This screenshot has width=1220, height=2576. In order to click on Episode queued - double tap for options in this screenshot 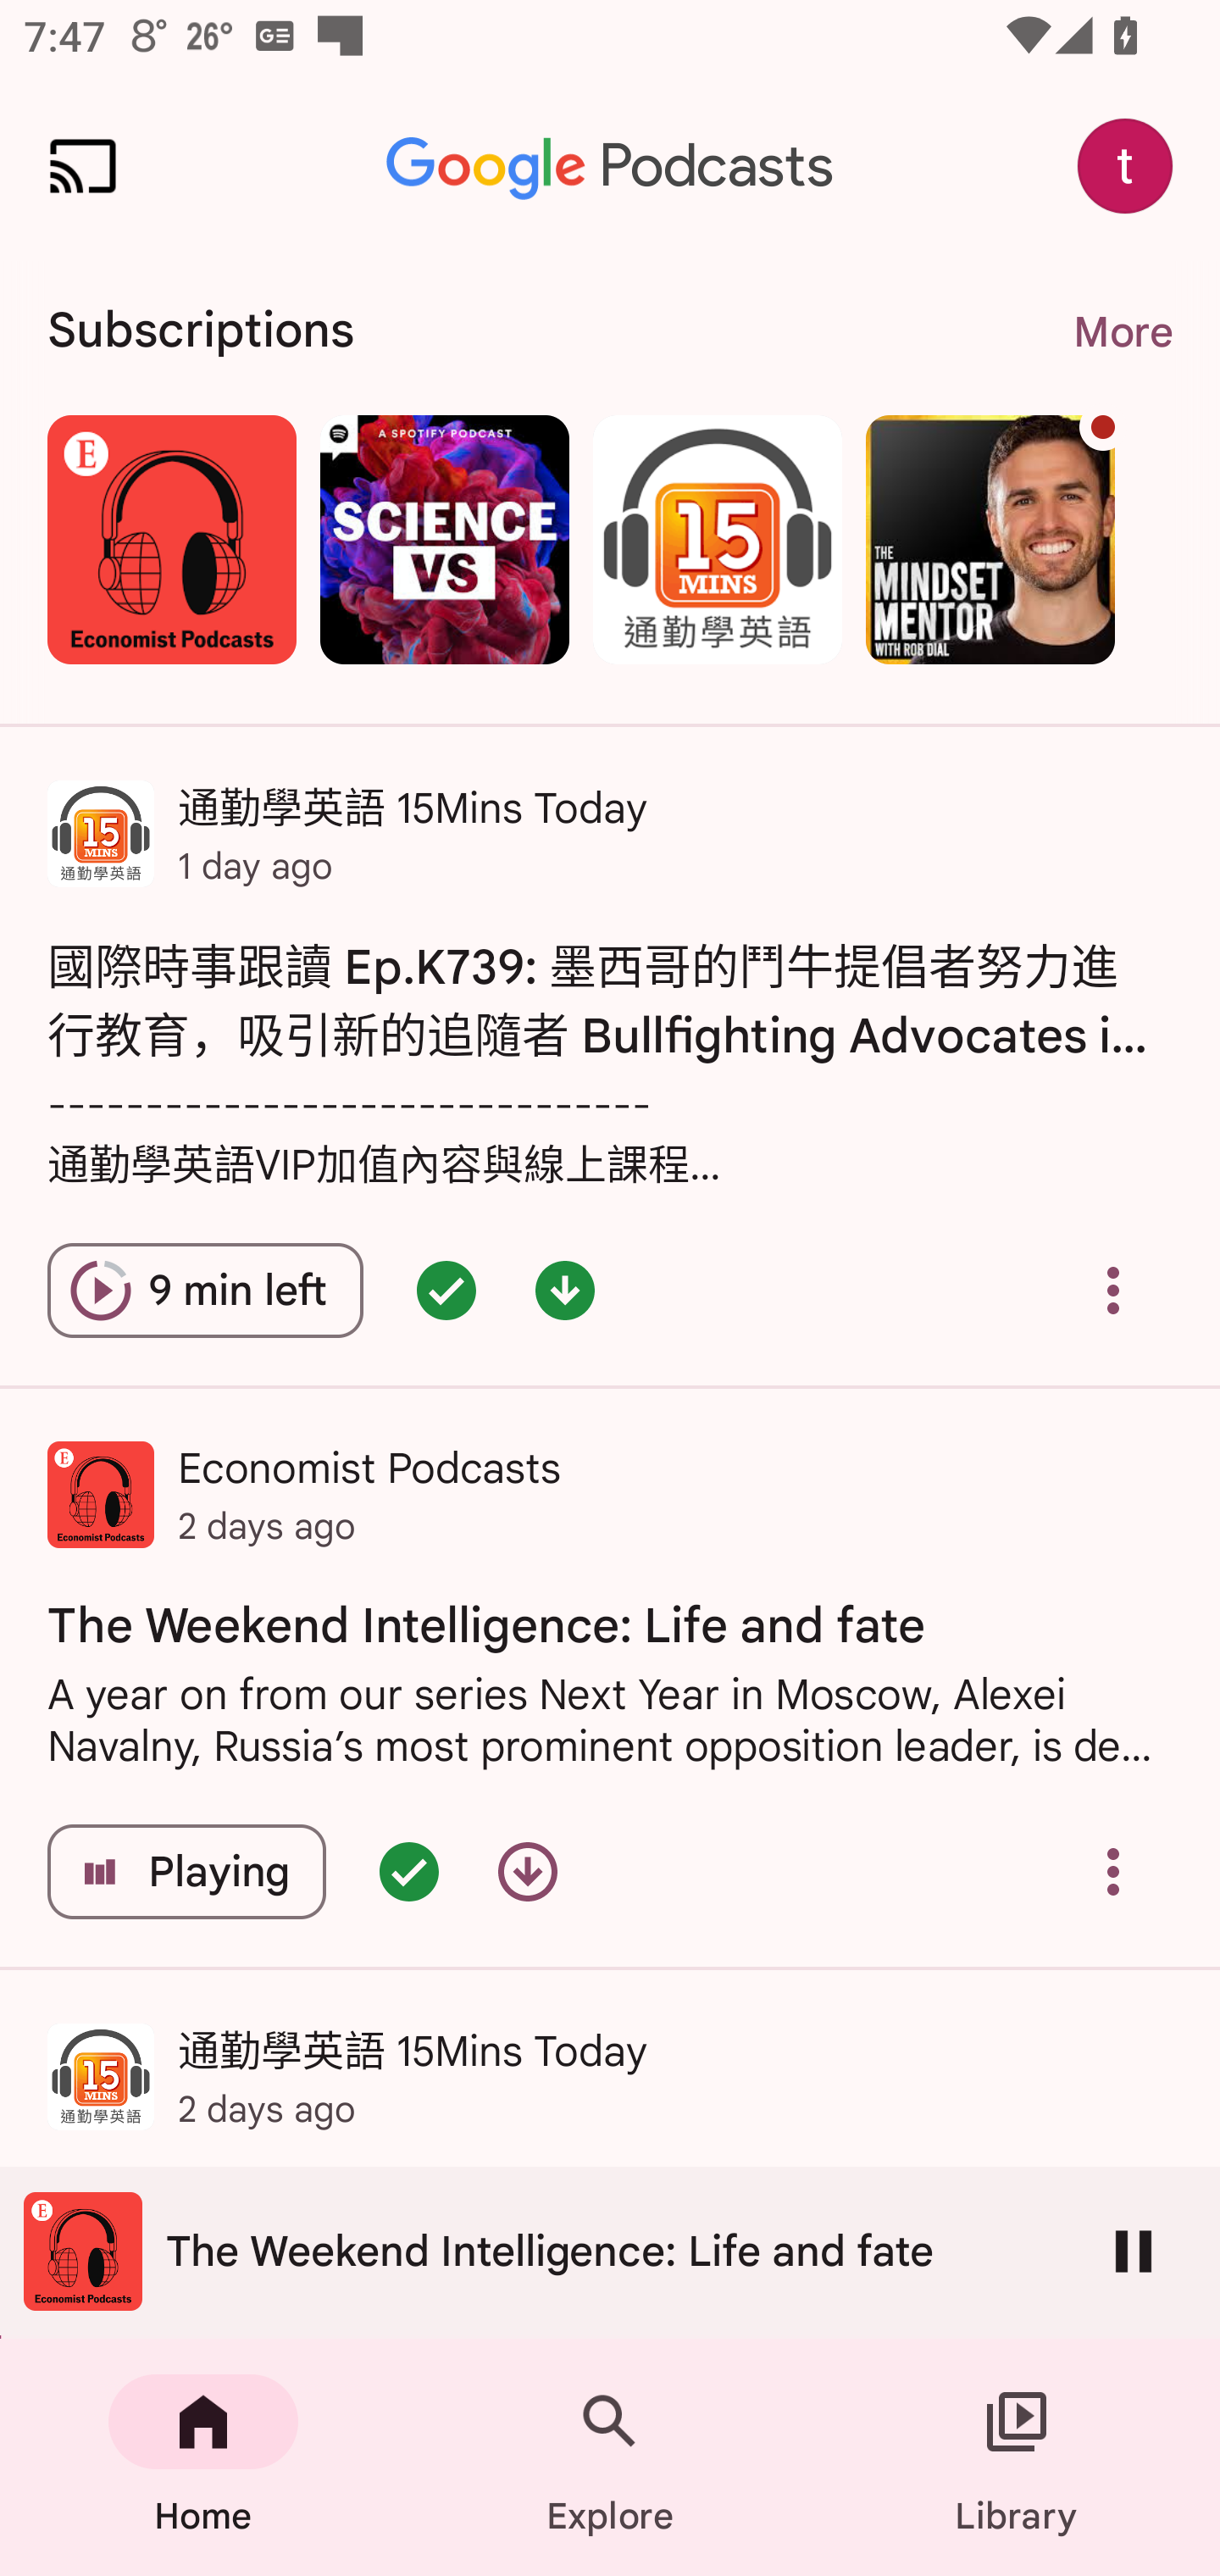, I will do `click(446, 1290)`.